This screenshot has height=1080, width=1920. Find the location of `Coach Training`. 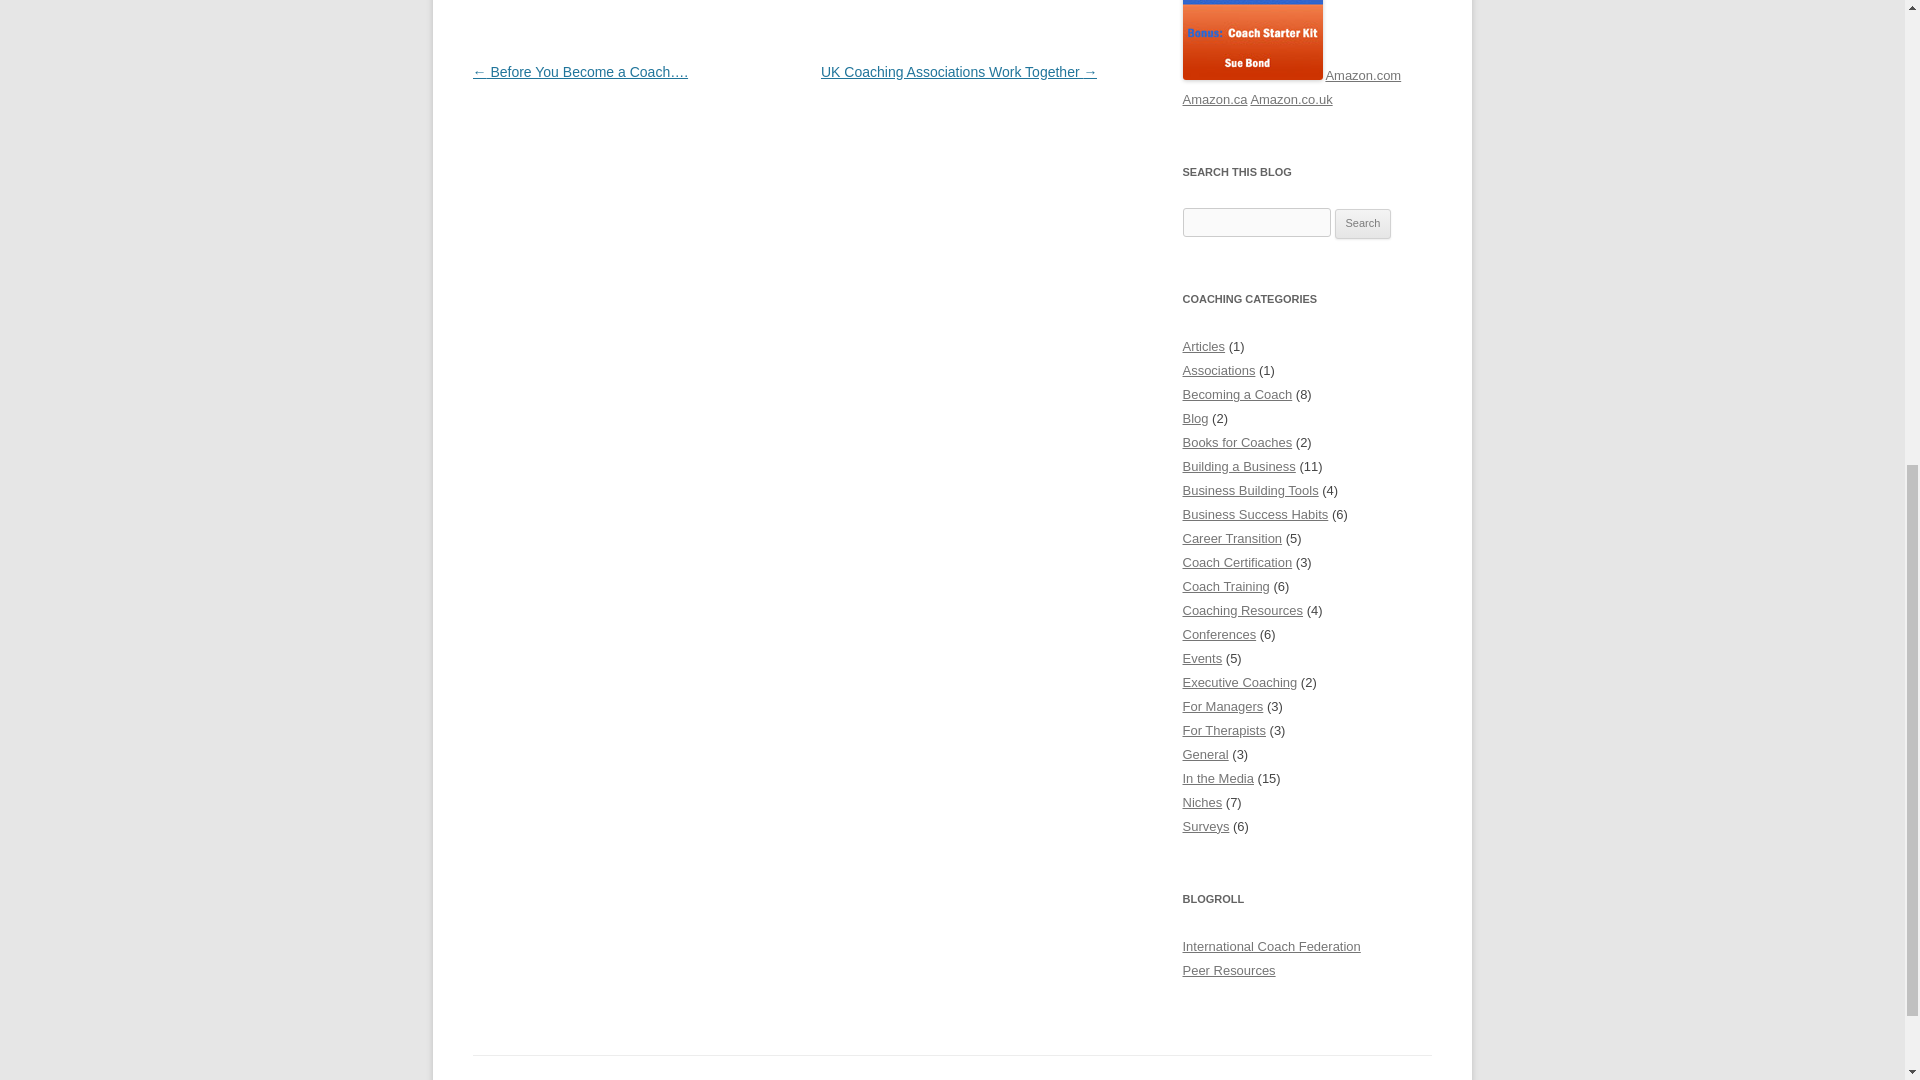

Coach Training is located at coordinates (1226, 586).